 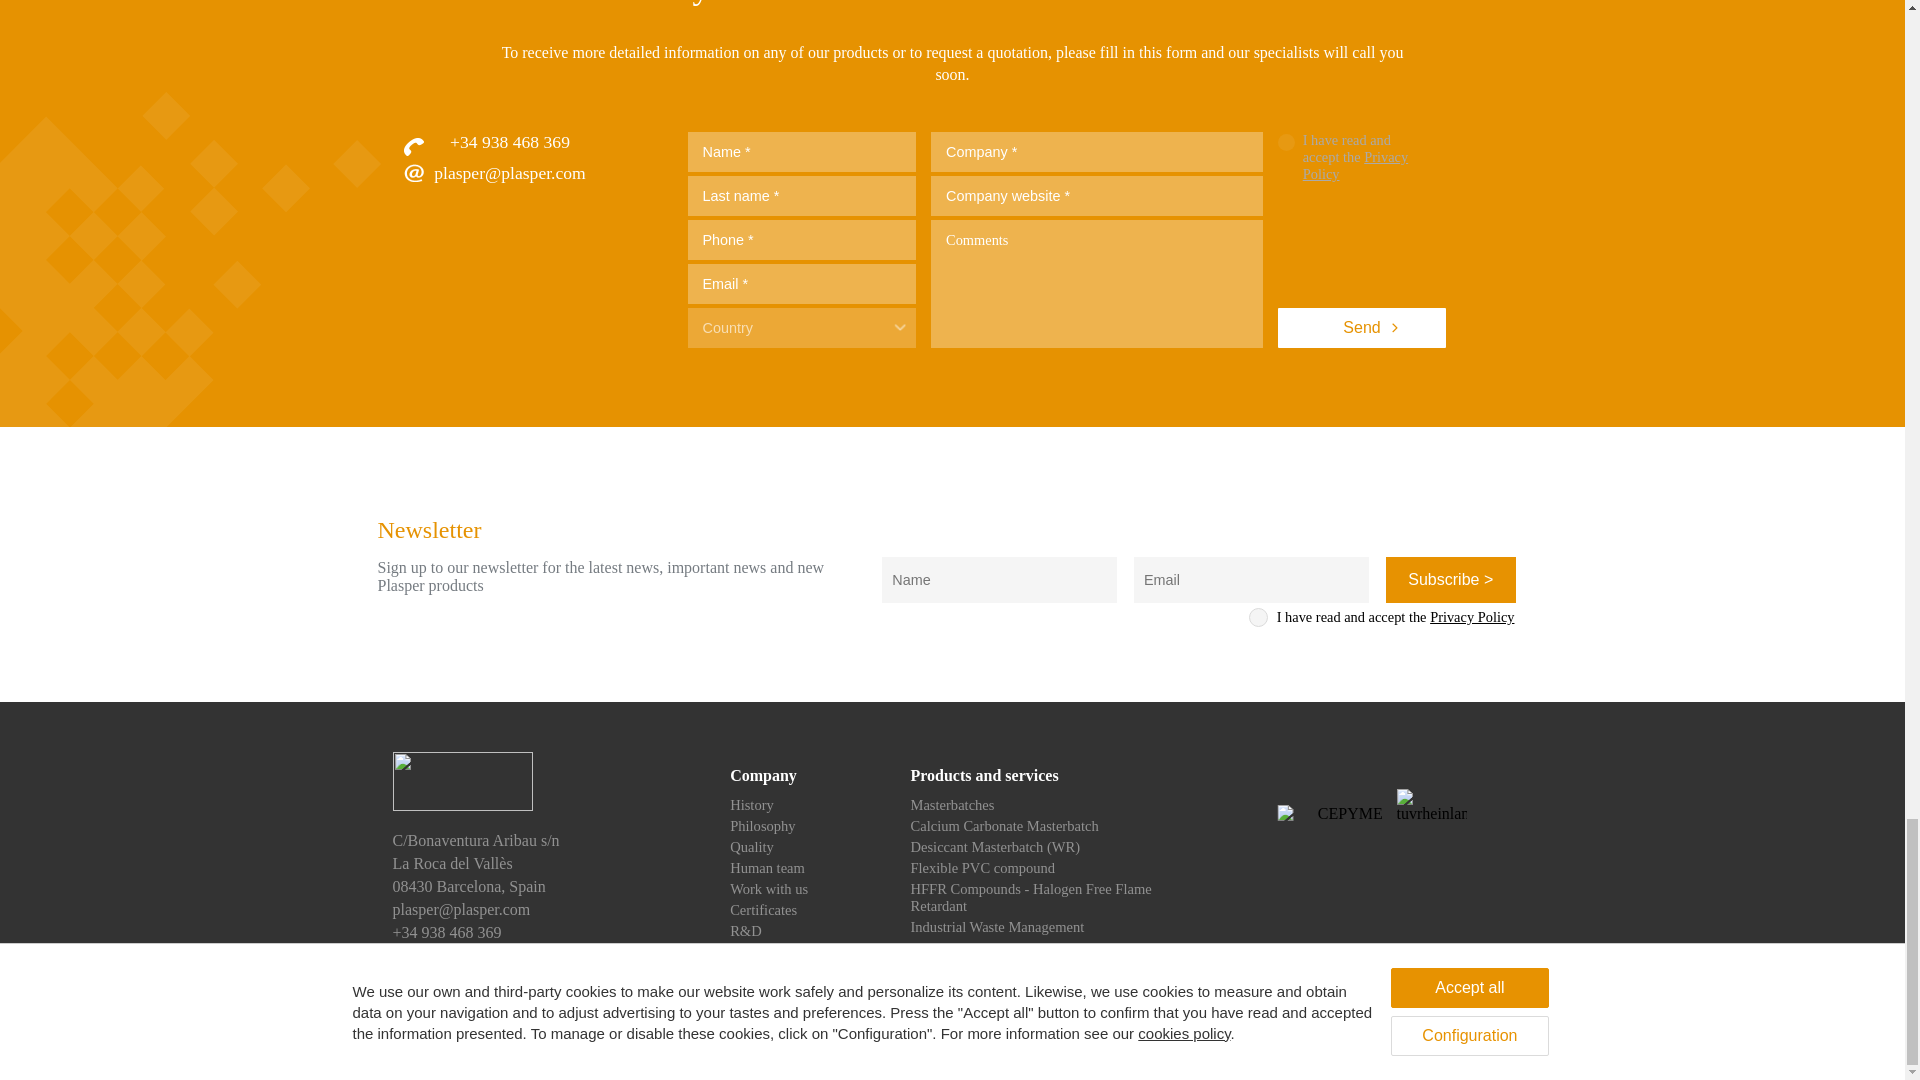 I want to click on Calcium Carbonate Masterbatch, so click(x=1004, y=825).